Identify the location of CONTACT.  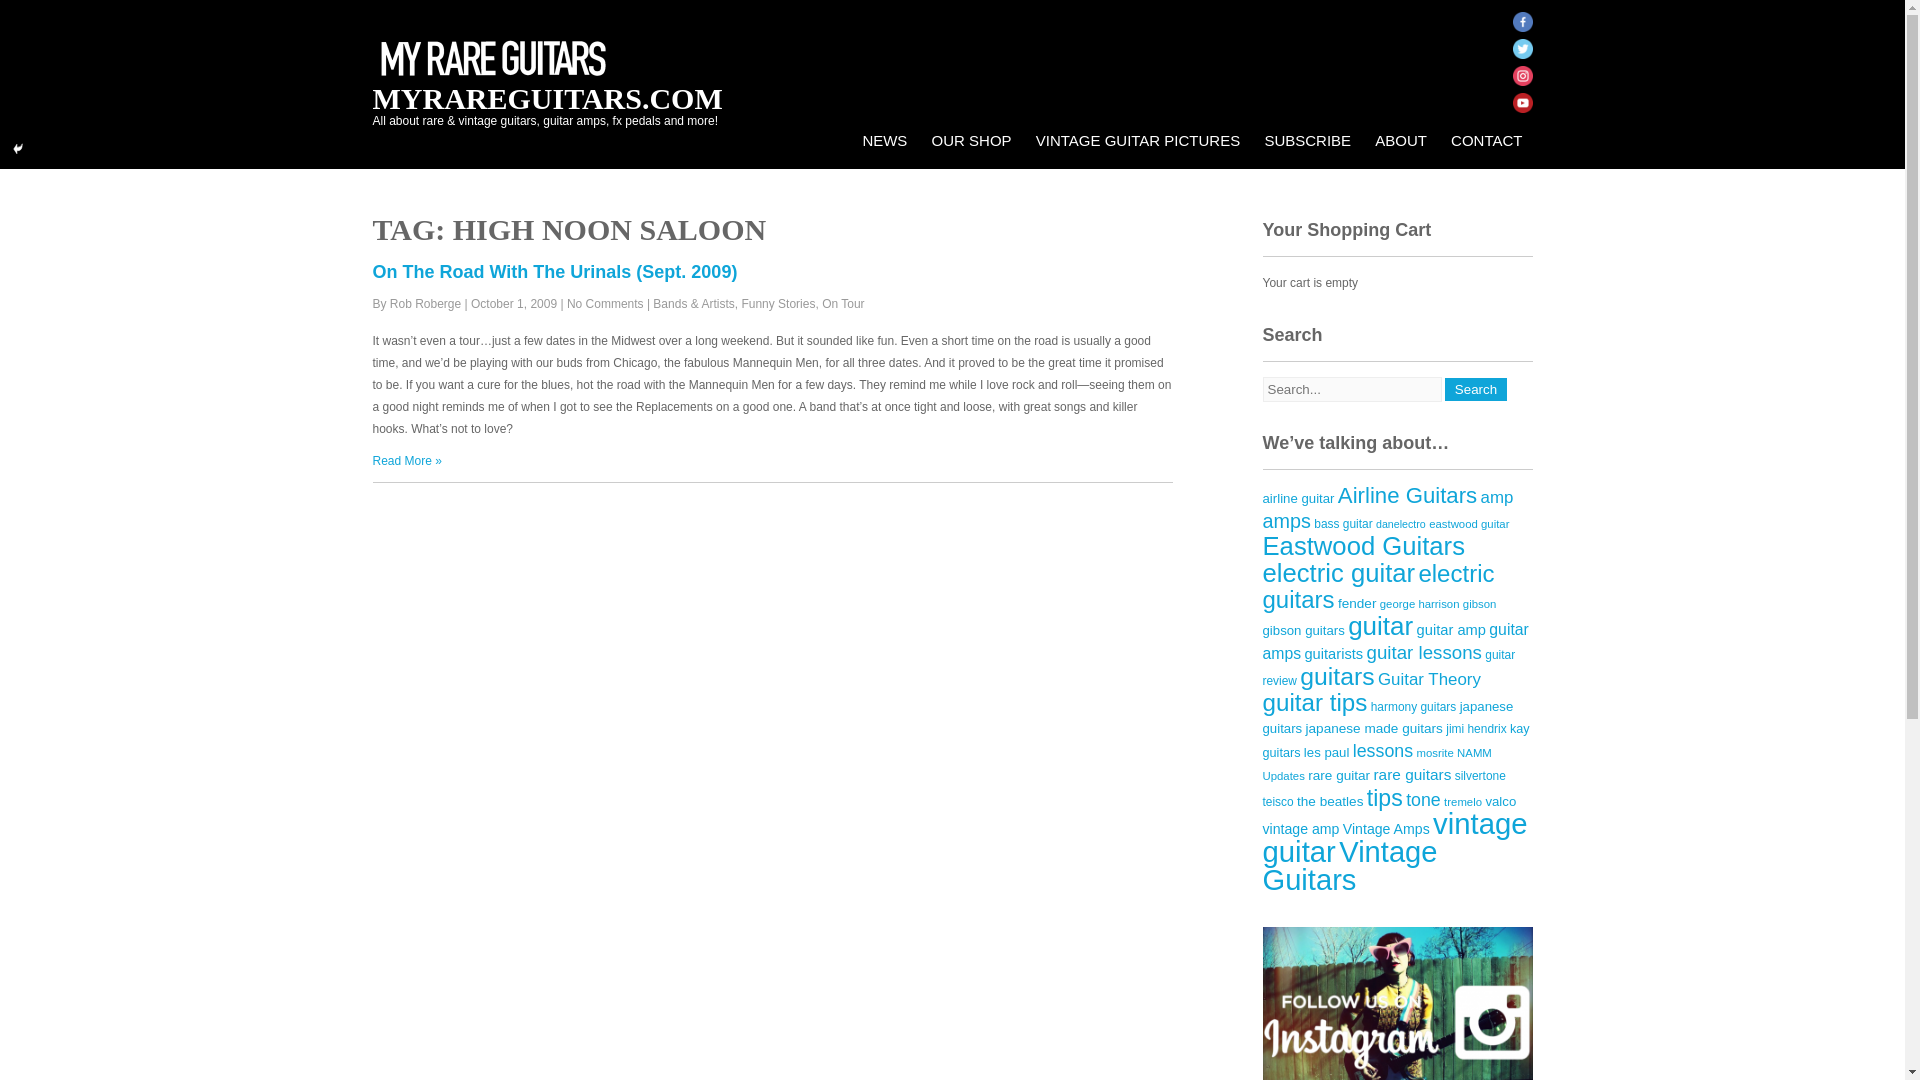
(1486, 140).